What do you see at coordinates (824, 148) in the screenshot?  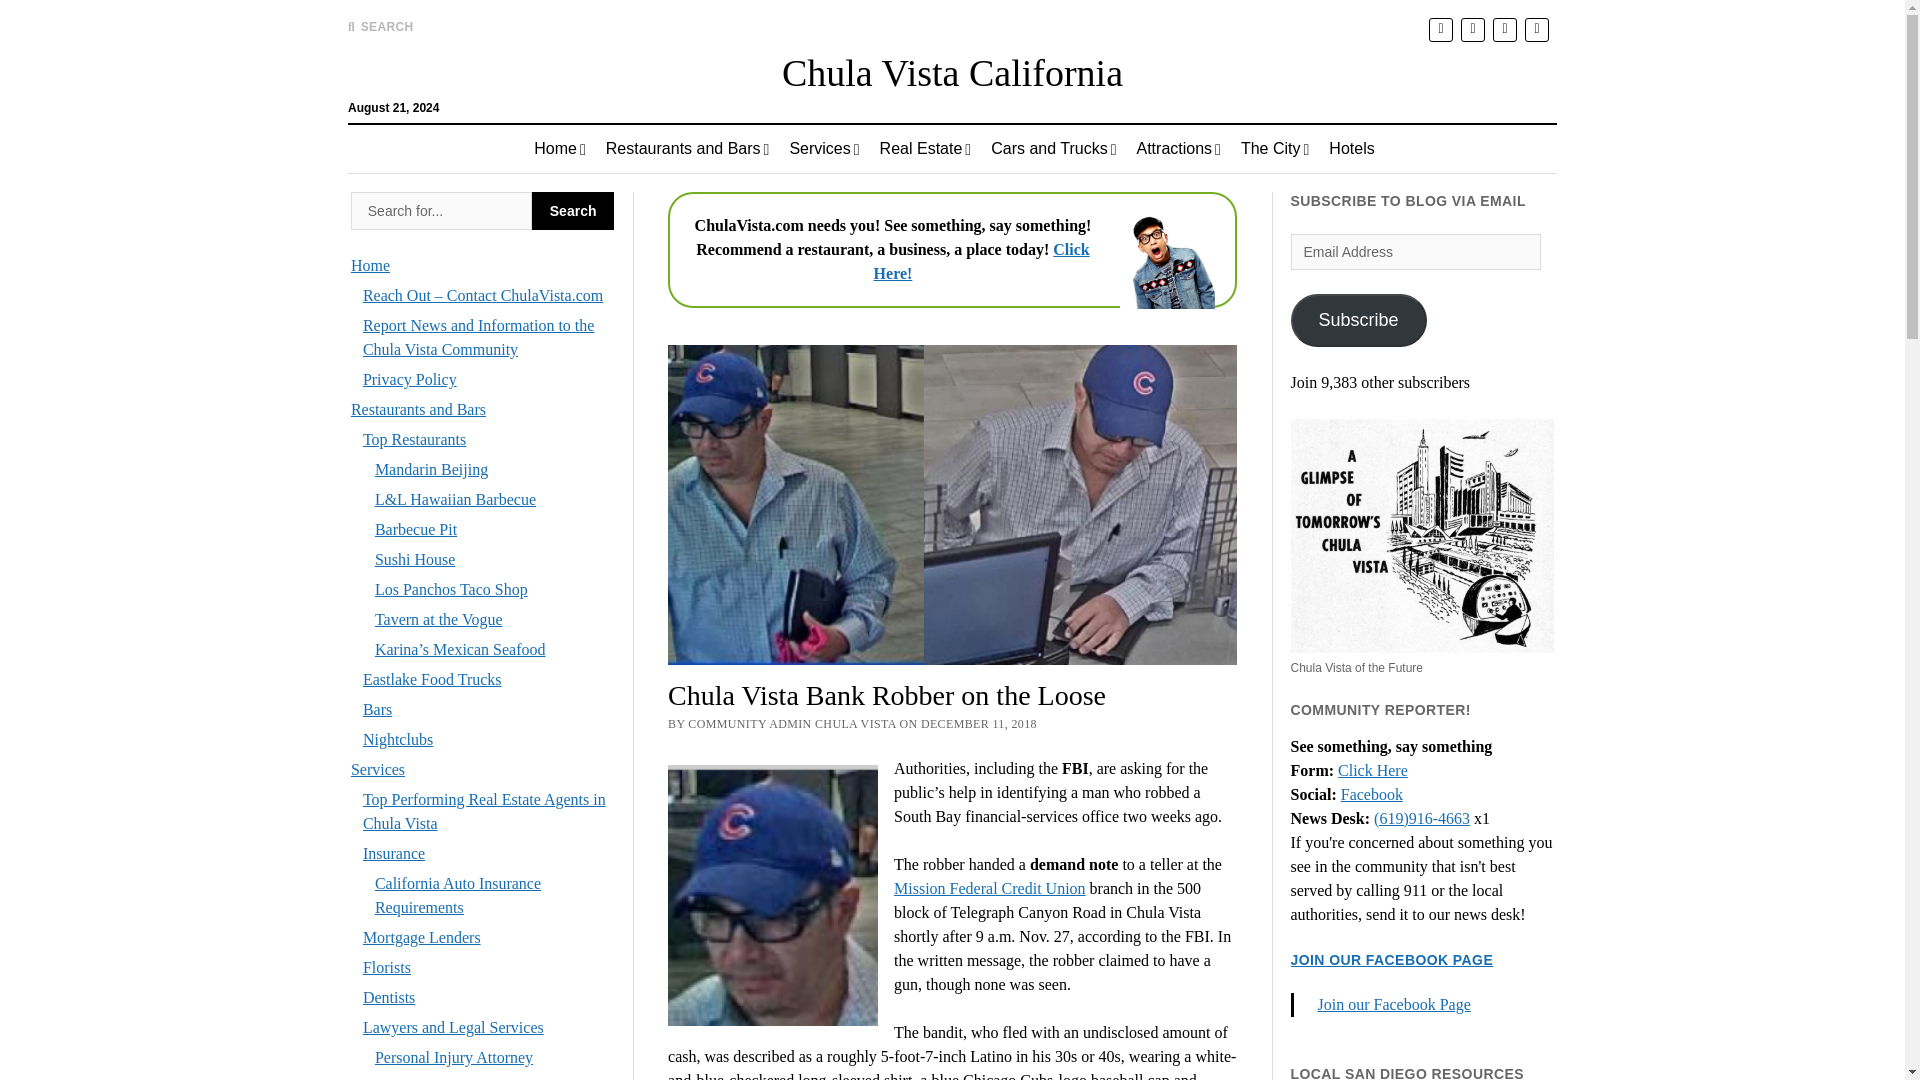 I see `Services` at bounding box center [824, 148].